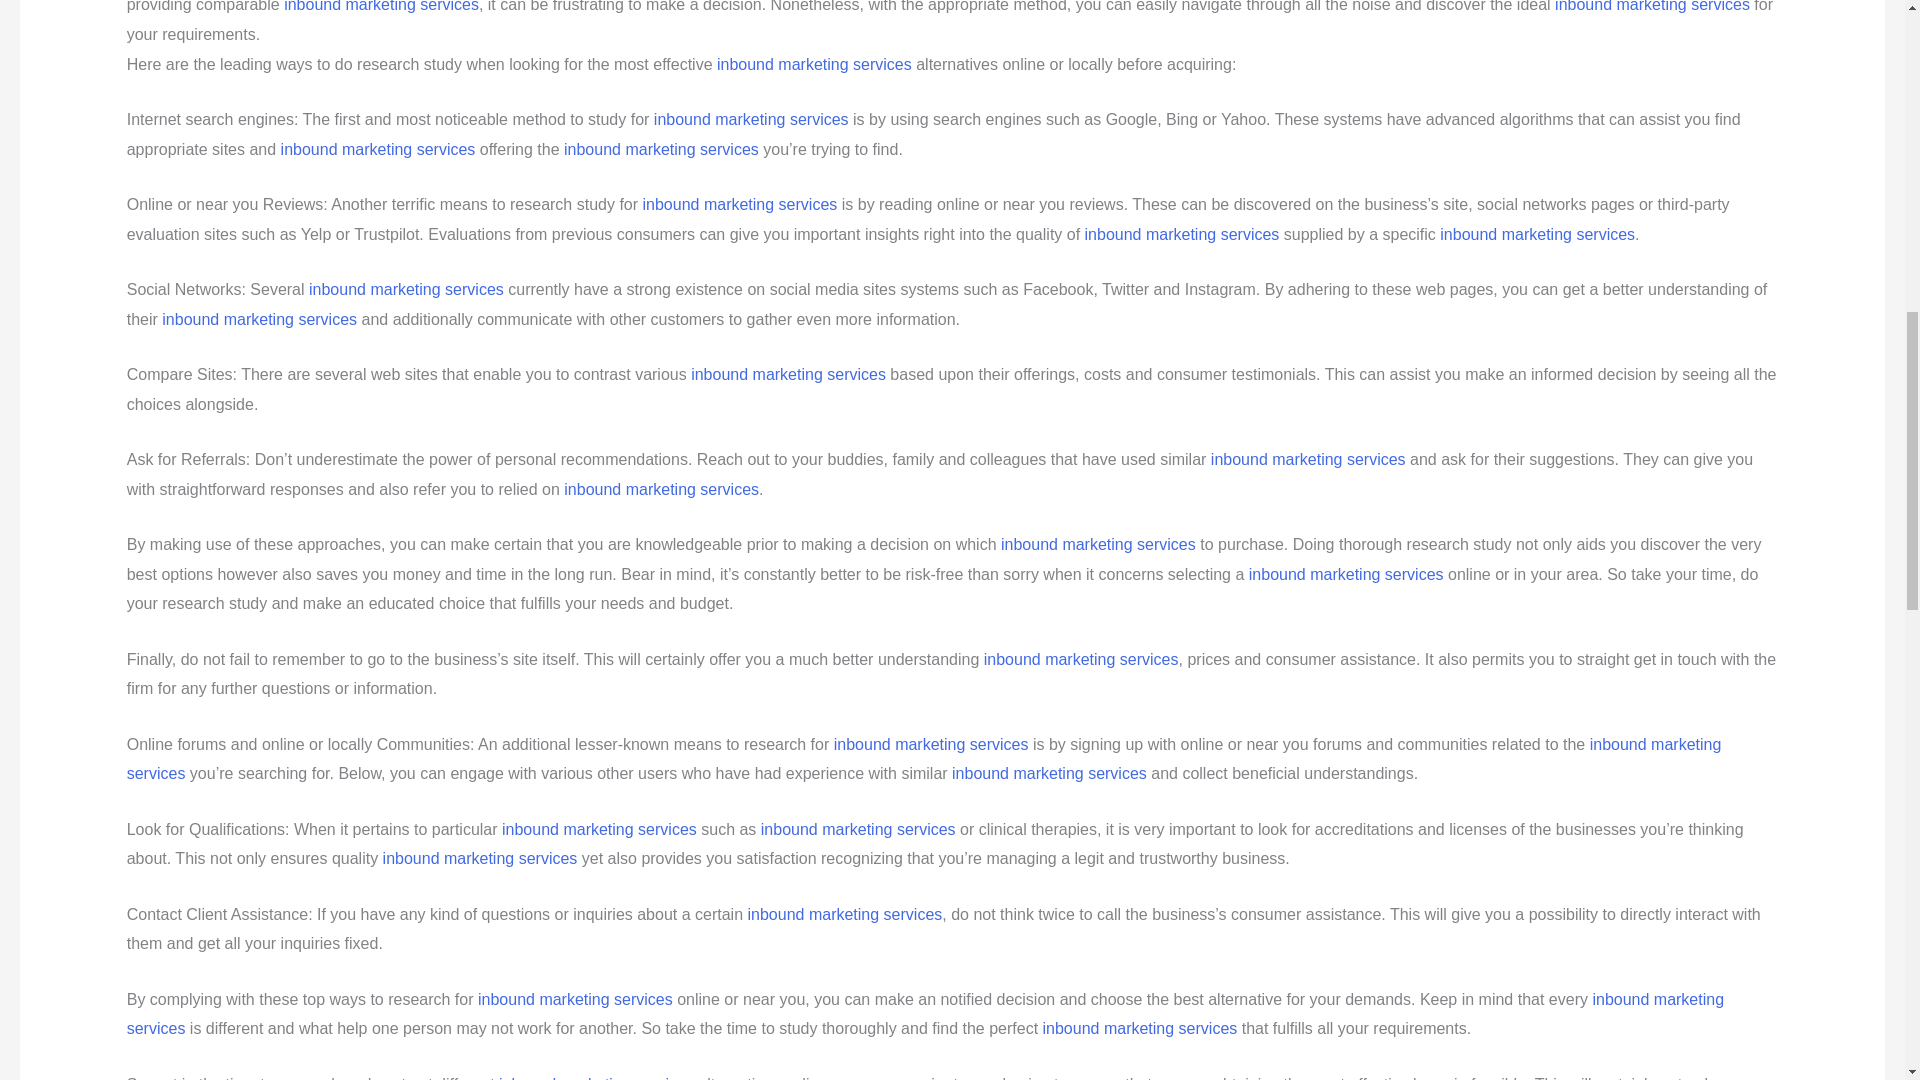 The height and width of the screenshot is (1080, 1920). I want to click on inbound marketing services, so click(1308, 459).